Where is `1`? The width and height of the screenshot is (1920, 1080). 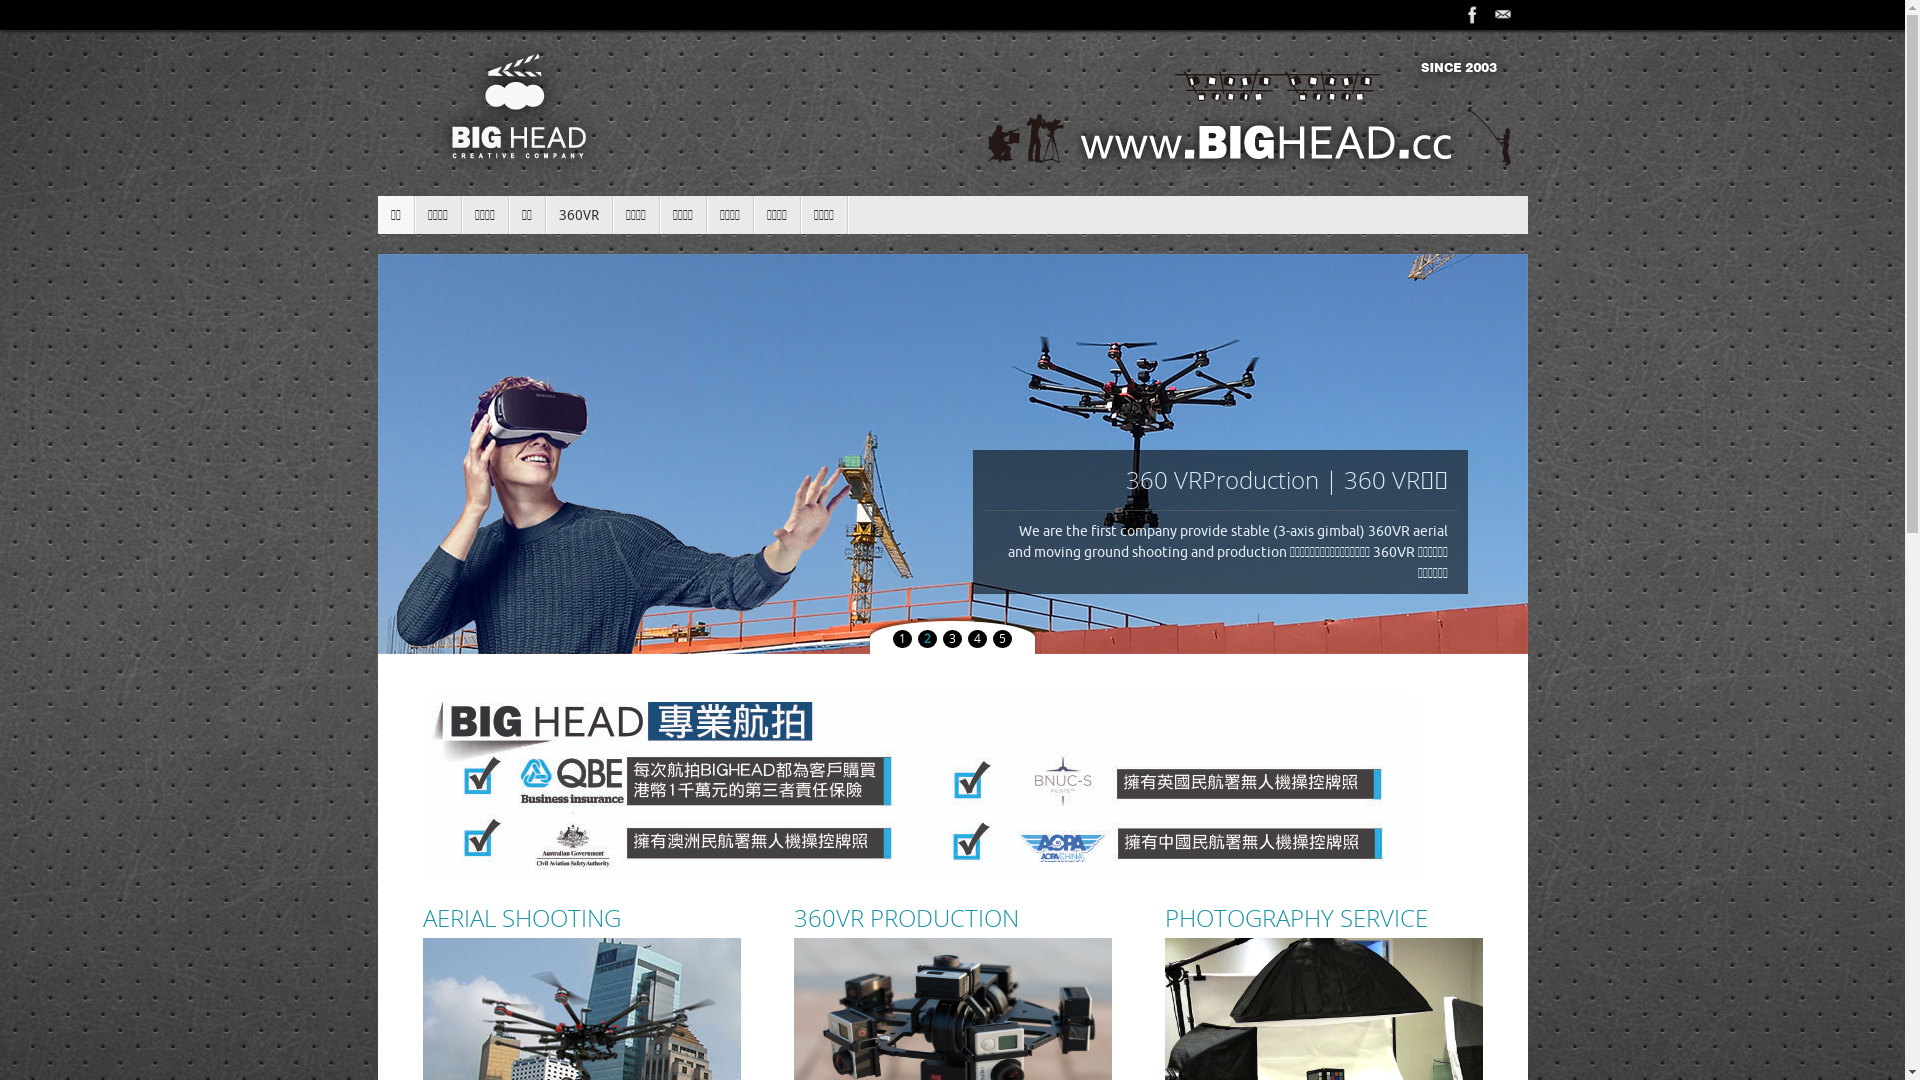
1 is located at coordinates (902, 639).